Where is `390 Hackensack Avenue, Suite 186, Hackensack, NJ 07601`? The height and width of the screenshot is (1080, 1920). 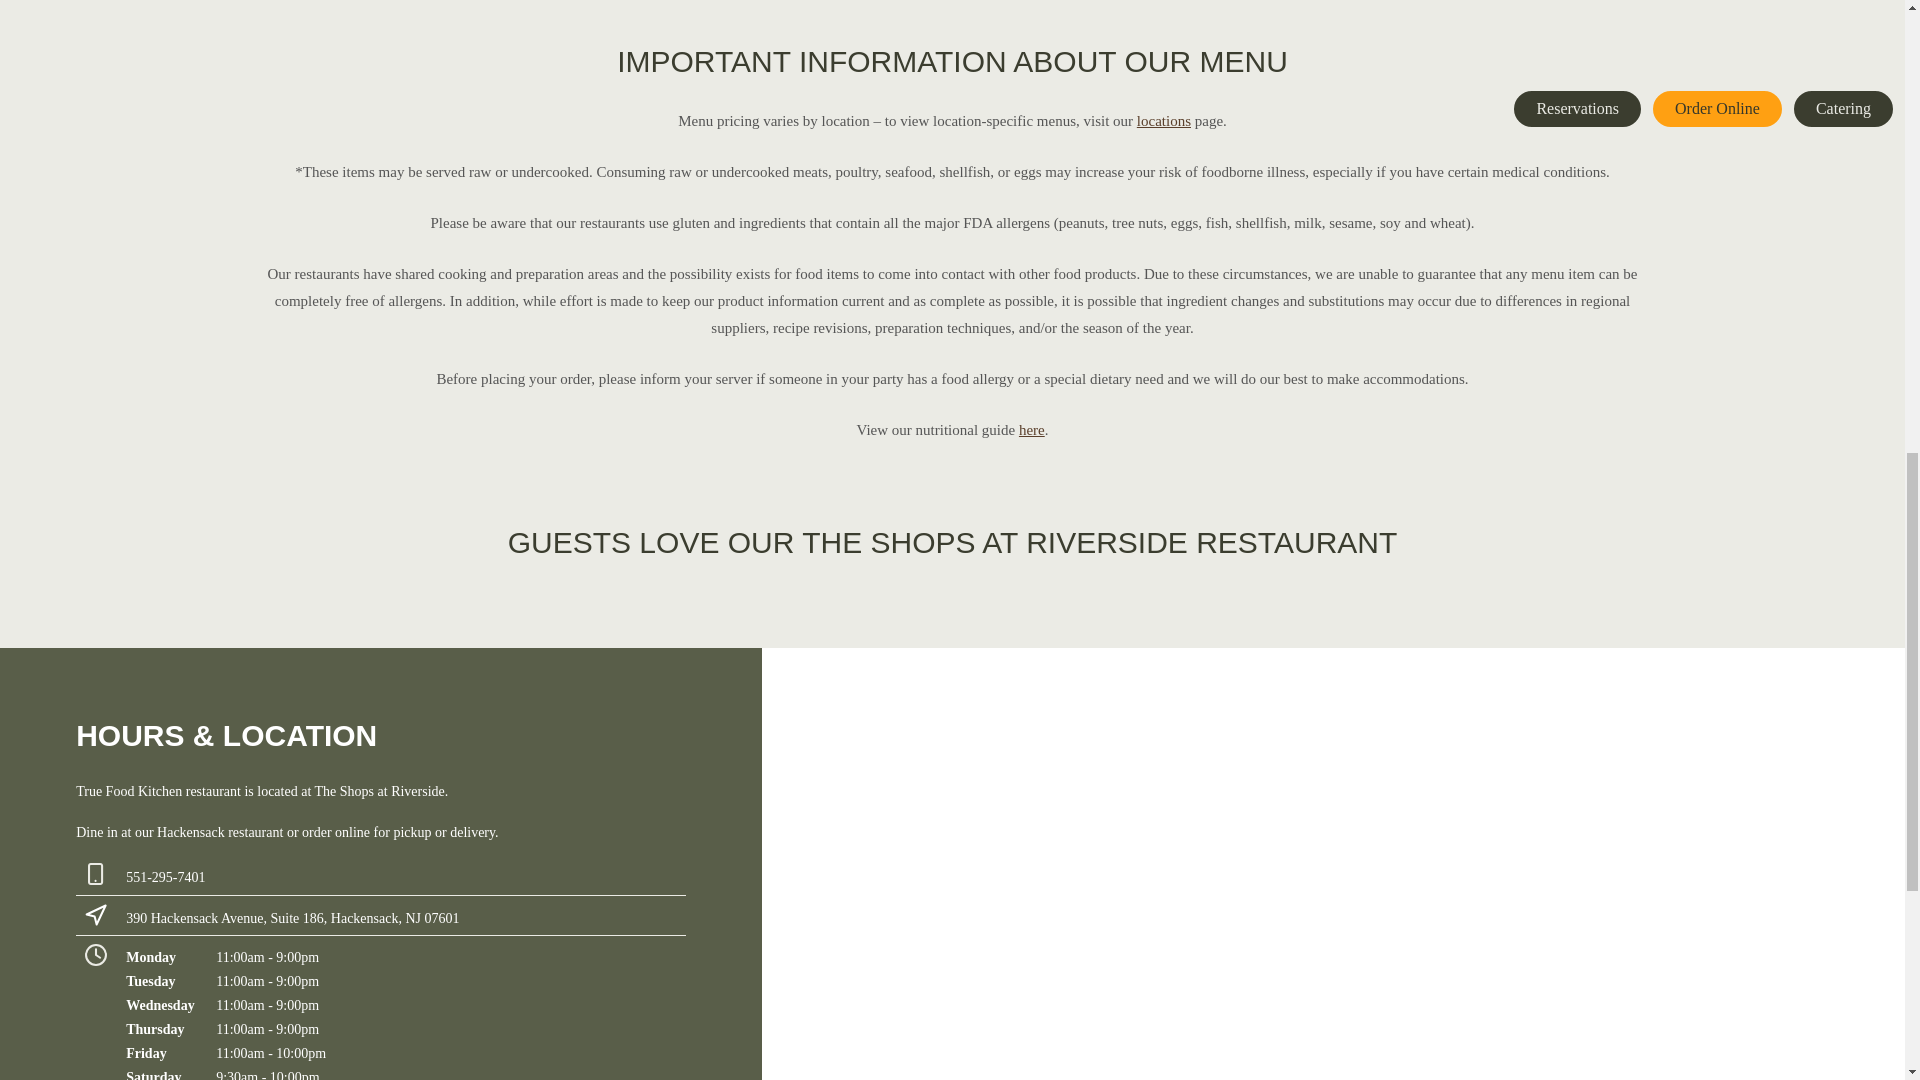
390 Hackensack Avenue, Suite 186, Hackensack, NJ 07601 is located at coordinates (292, 918).